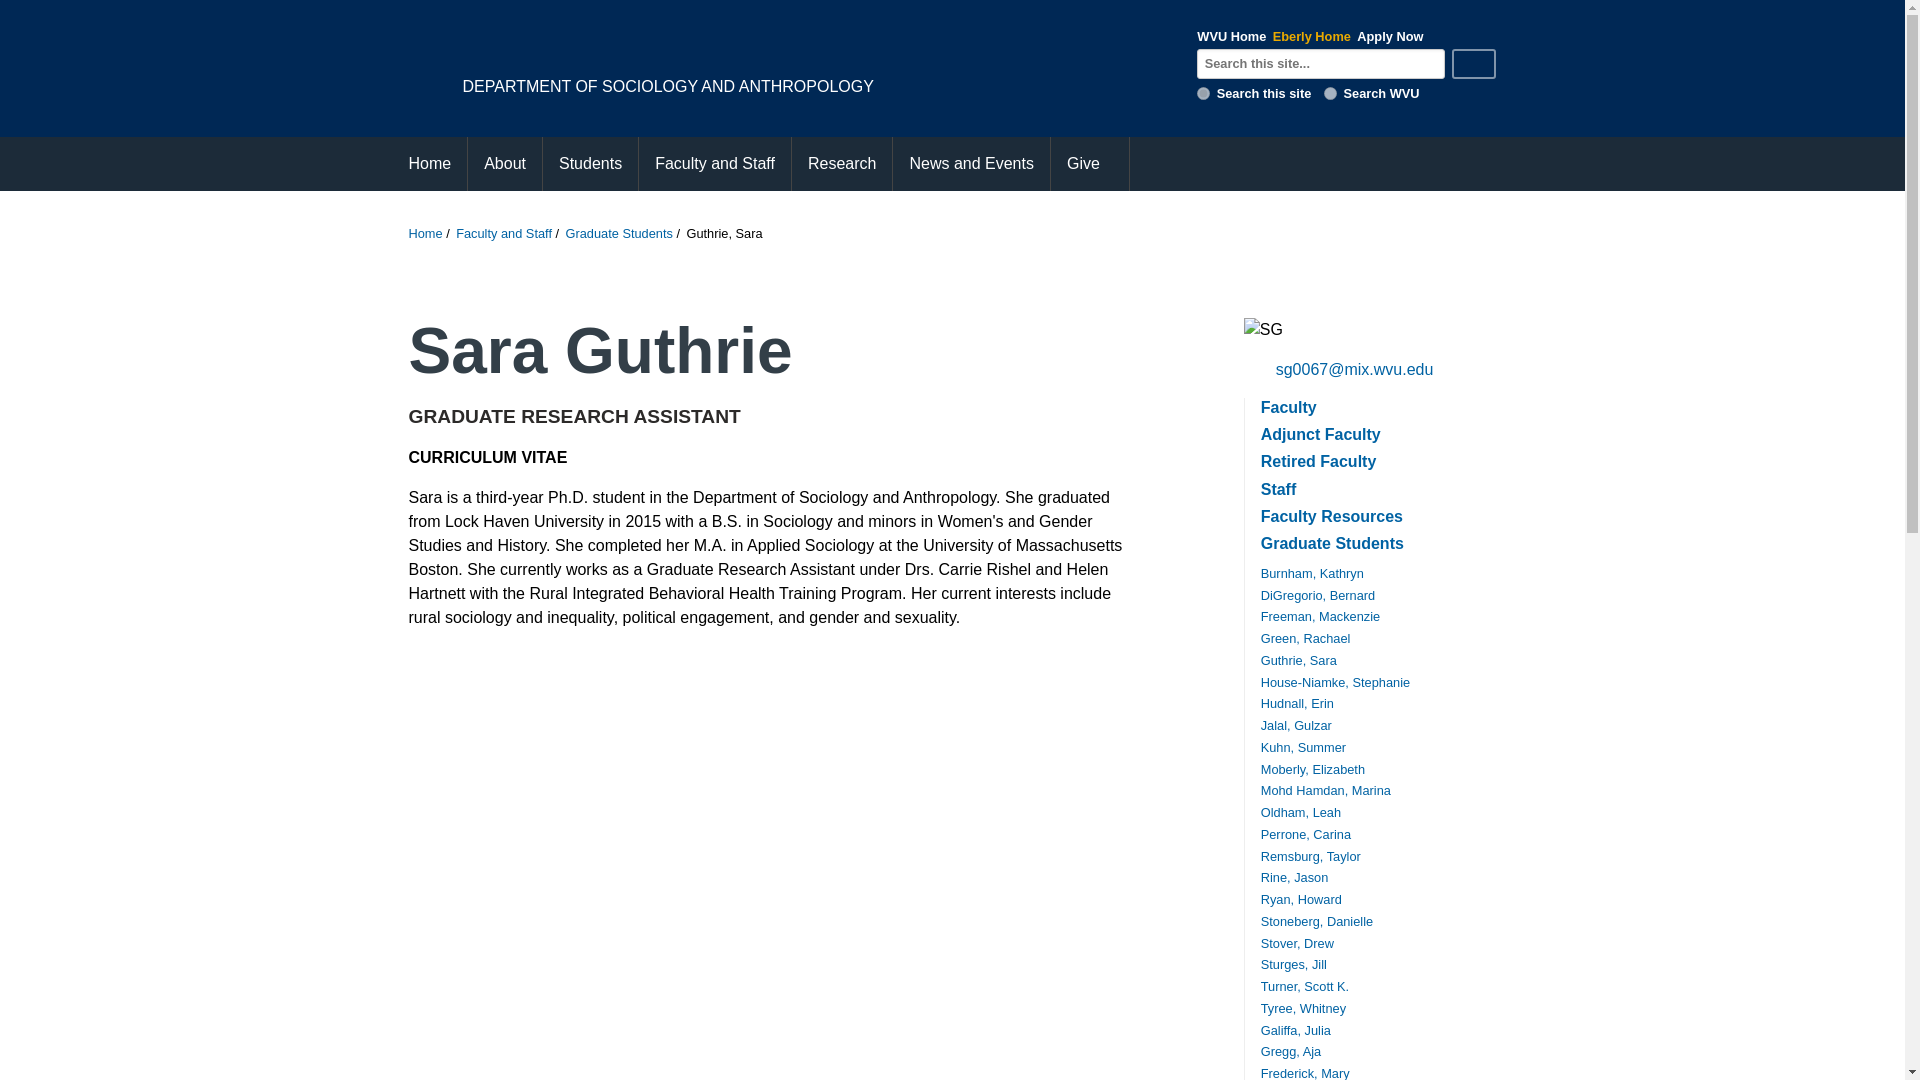  Describe the element at coordinates (1311, 856) in the screenshot. I see `Remsburg, Taylor` at that location.